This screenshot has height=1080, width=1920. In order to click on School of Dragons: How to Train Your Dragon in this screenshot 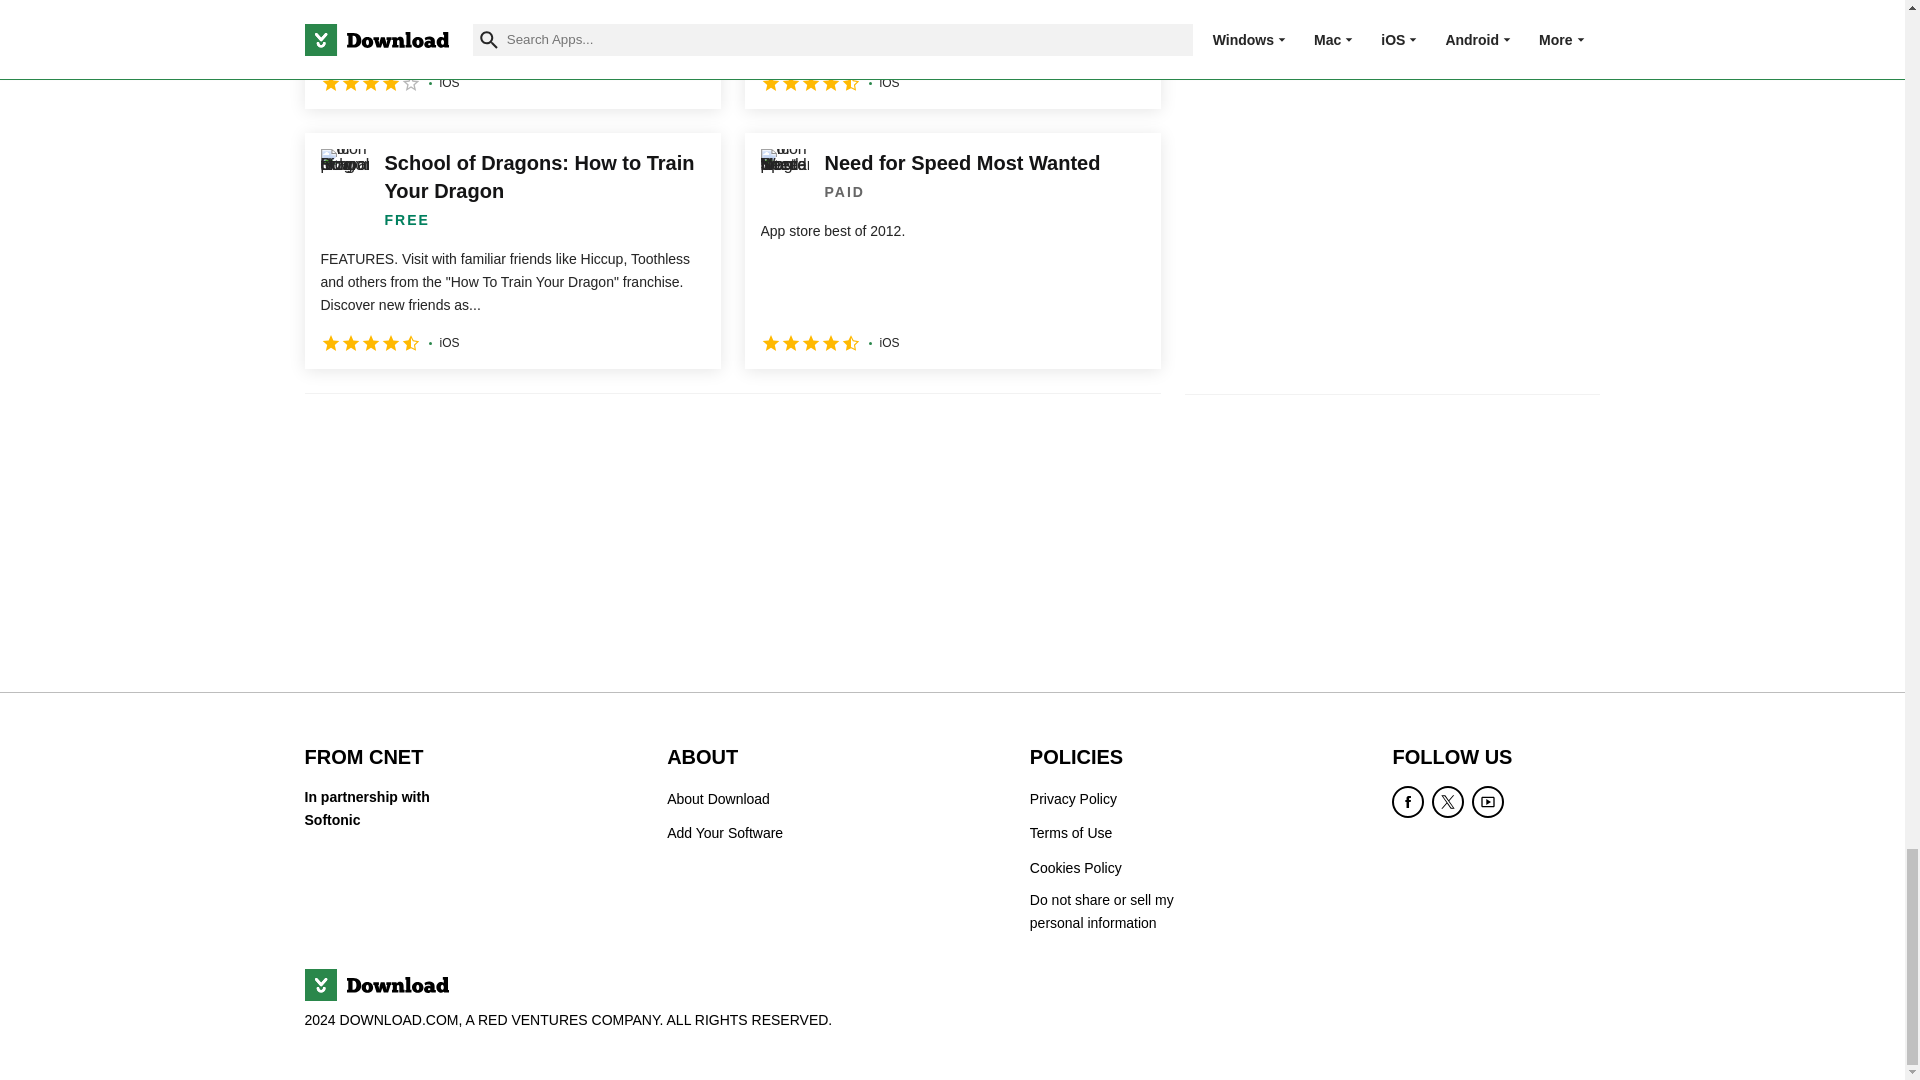, I will do `click(512, 250)`.